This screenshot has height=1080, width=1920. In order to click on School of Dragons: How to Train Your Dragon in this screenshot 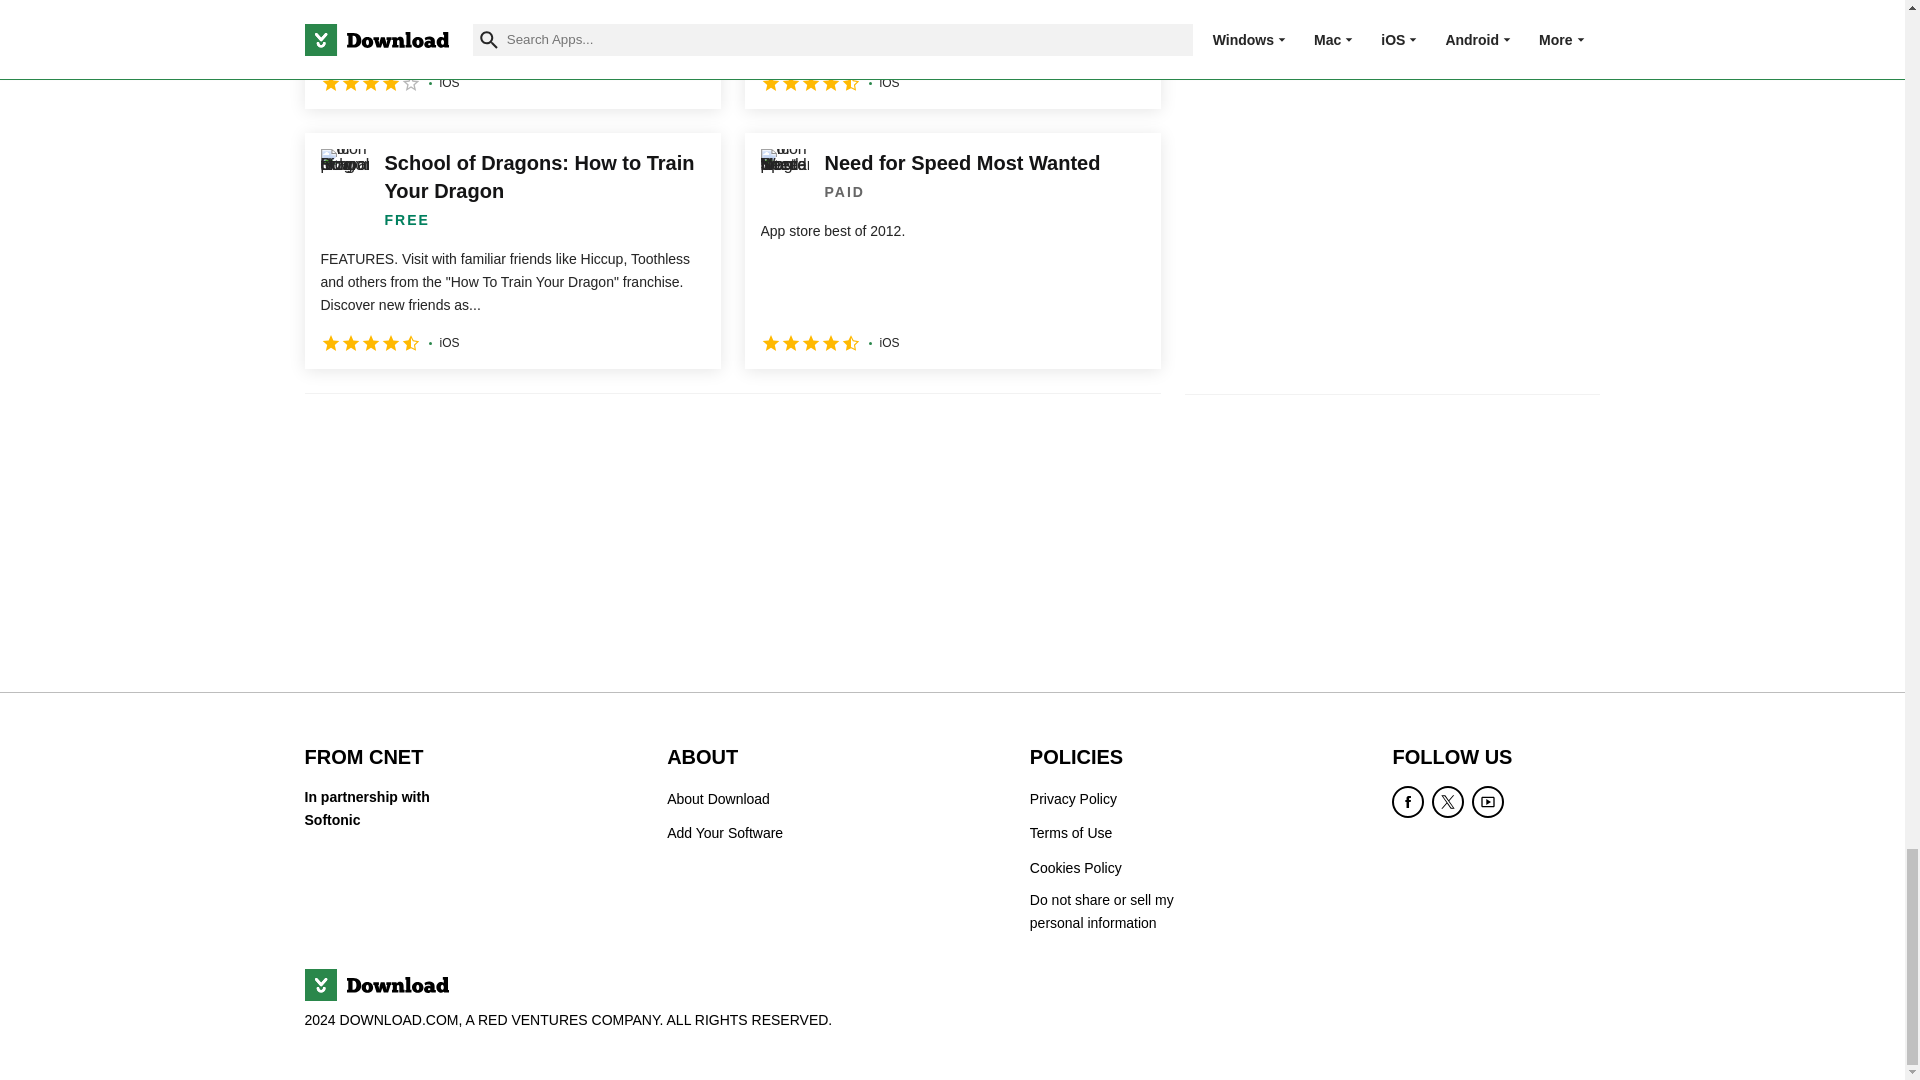, I will do `click(512, 250)`.